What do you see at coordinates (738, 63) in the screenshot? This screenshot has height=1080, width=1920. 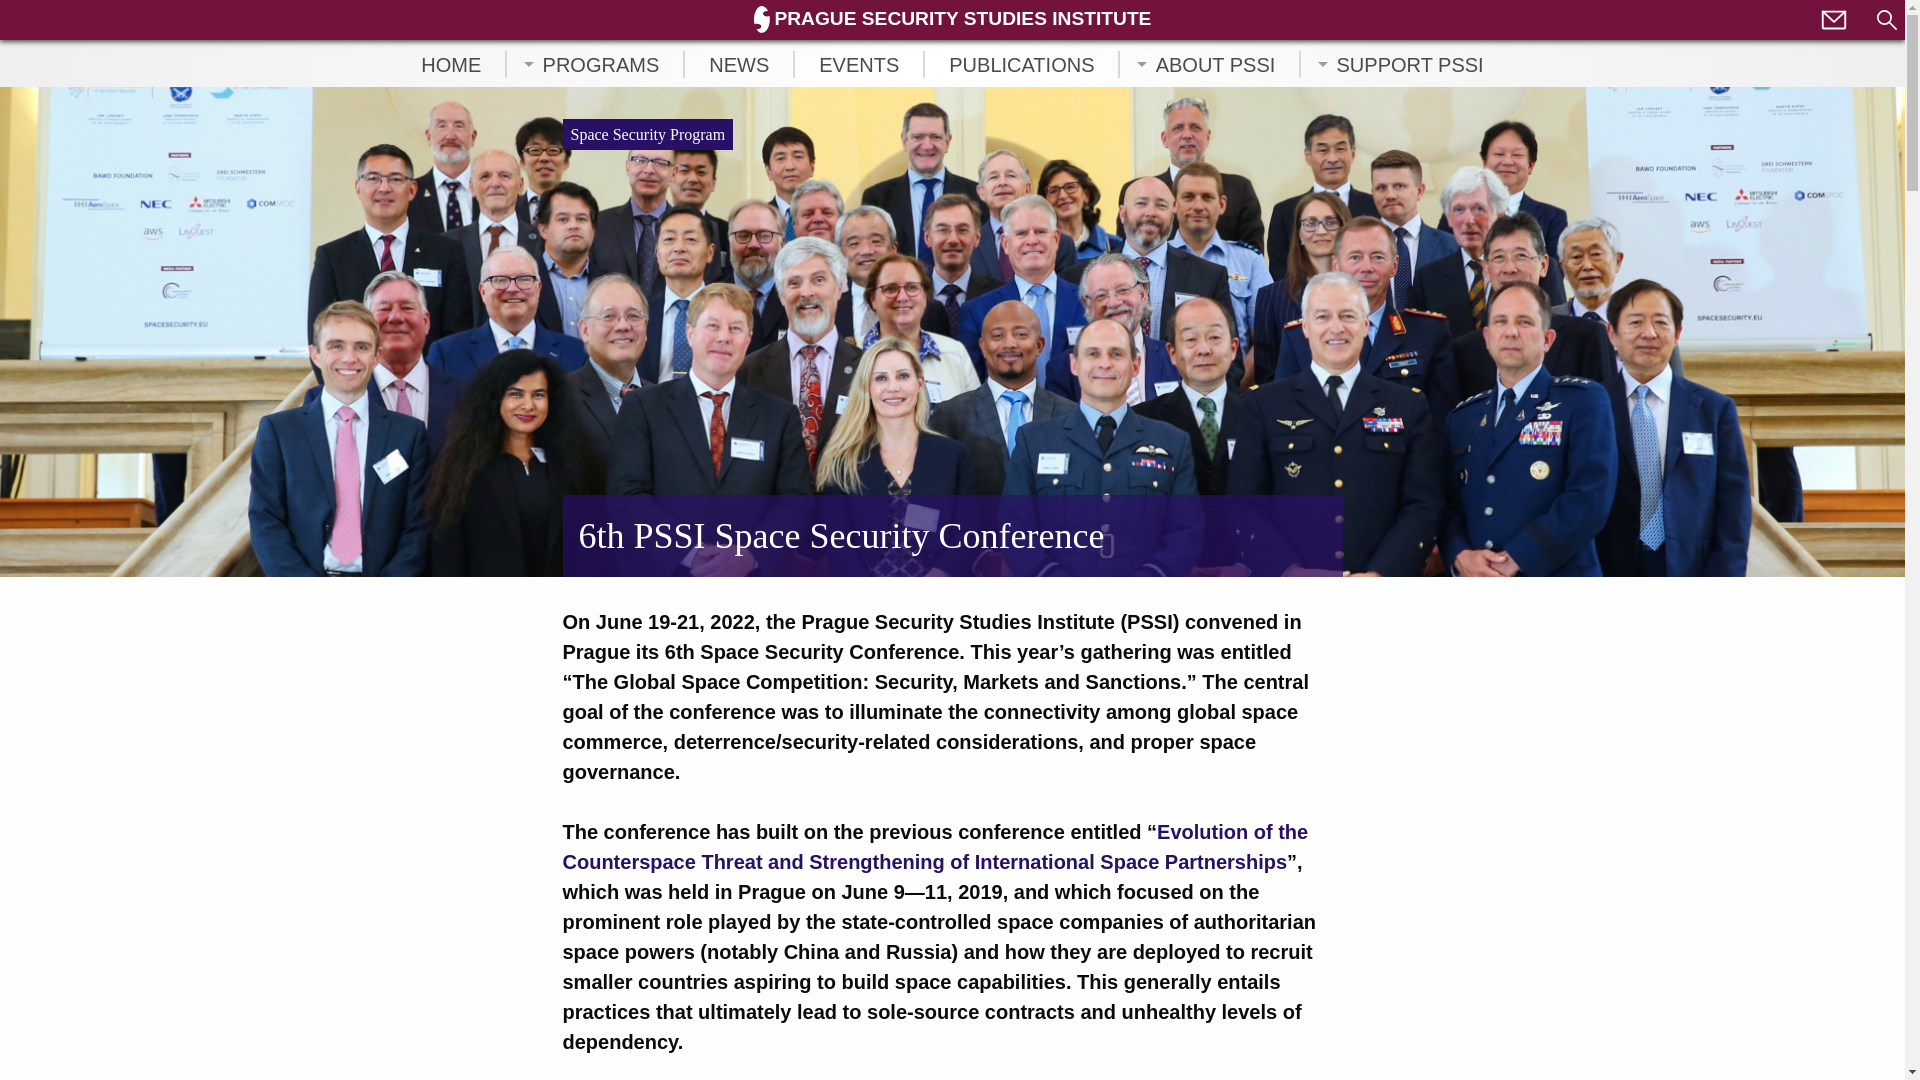 I see `NEWS` at bounding box center [738, 63].